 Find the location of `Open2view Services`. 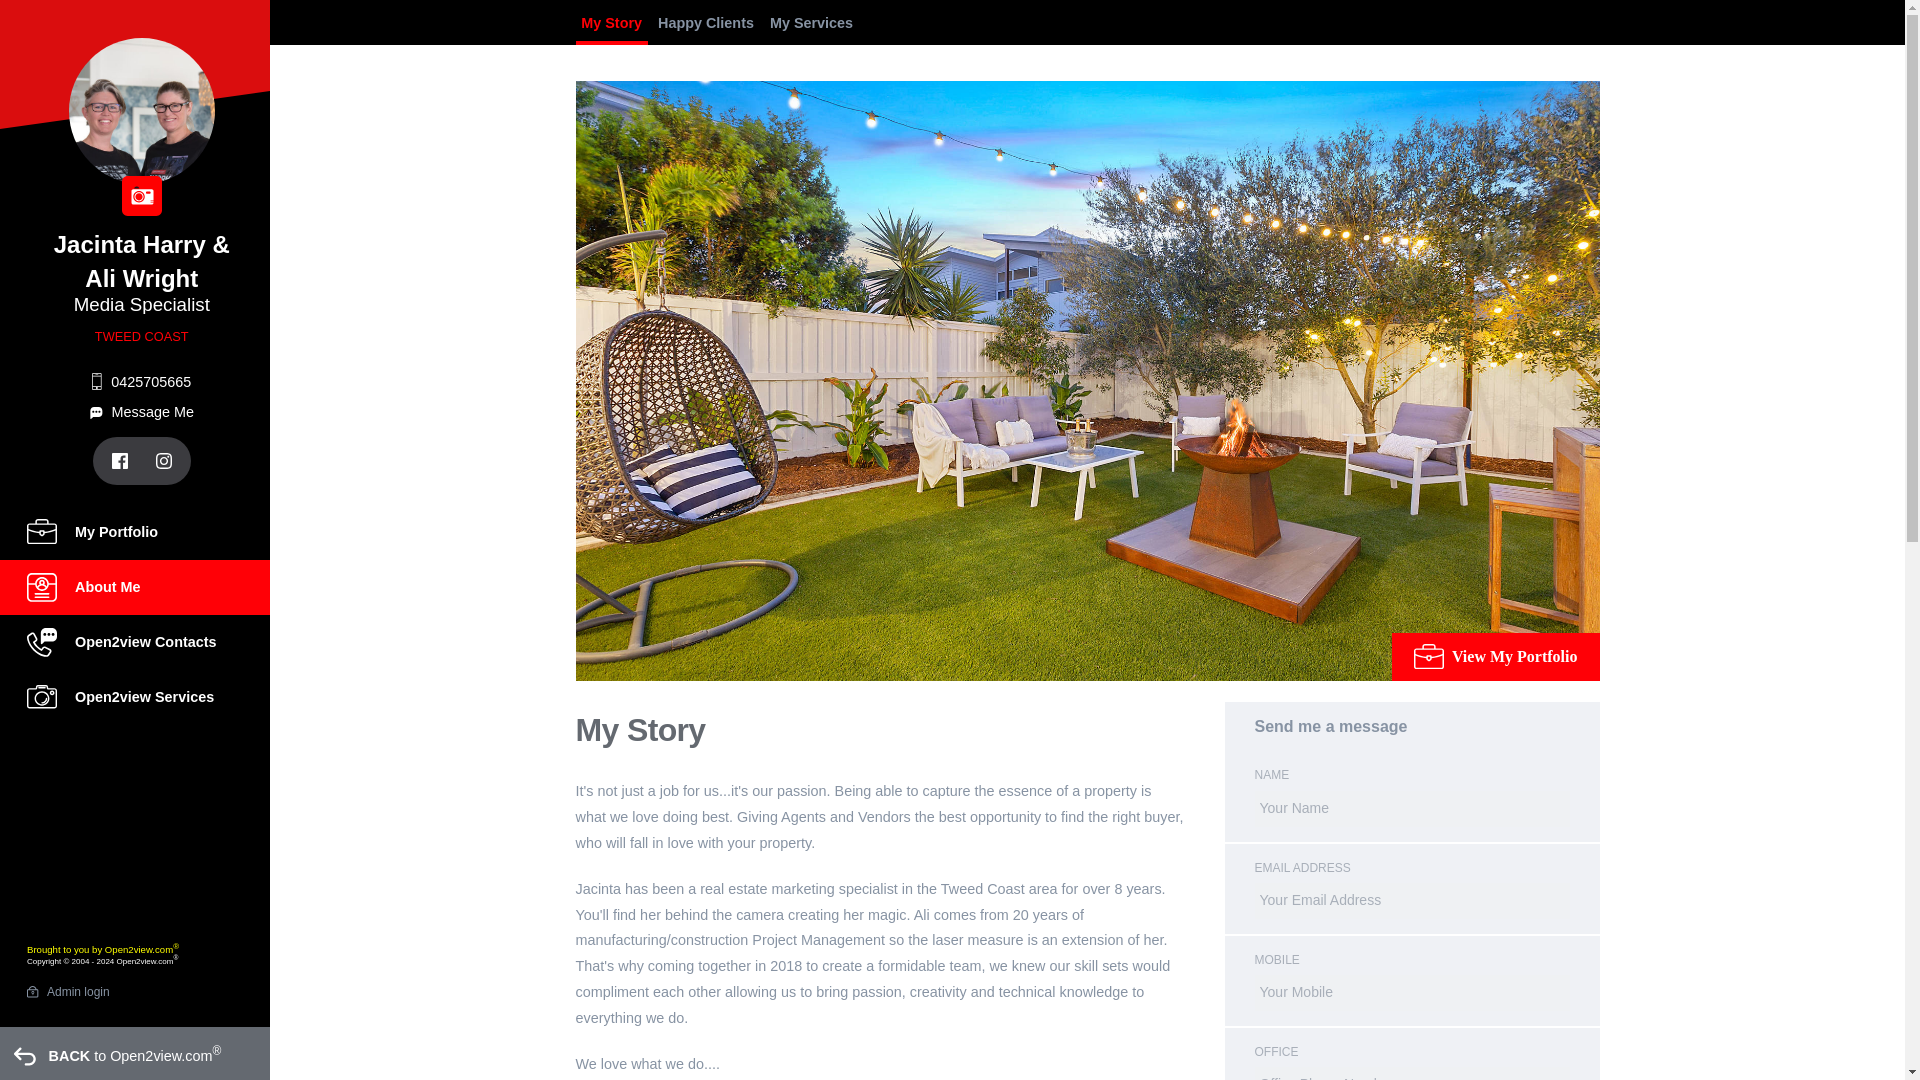

Open2view Services is located at coordinates (135, 696).